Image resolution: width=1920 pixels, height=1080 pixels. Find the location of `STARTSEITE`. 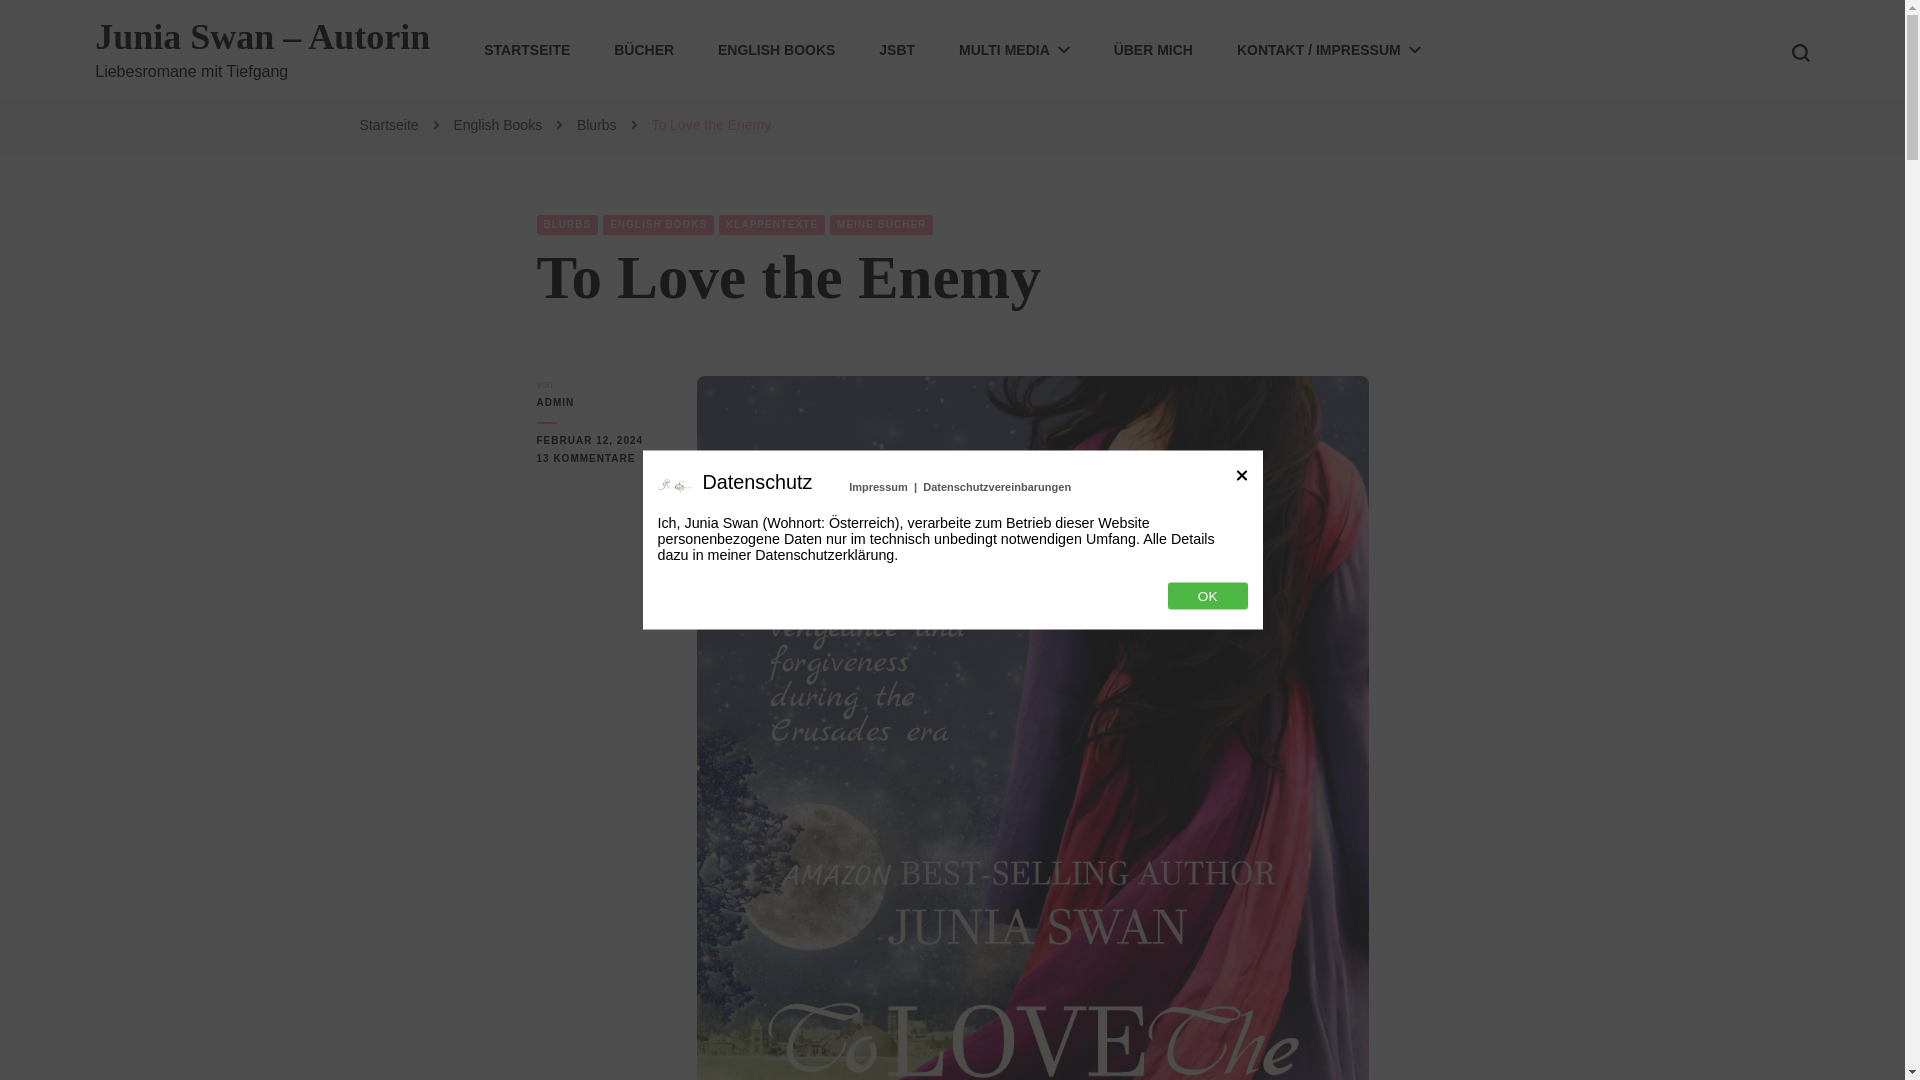

STARTSEITE is located at coordinates (526, 50).